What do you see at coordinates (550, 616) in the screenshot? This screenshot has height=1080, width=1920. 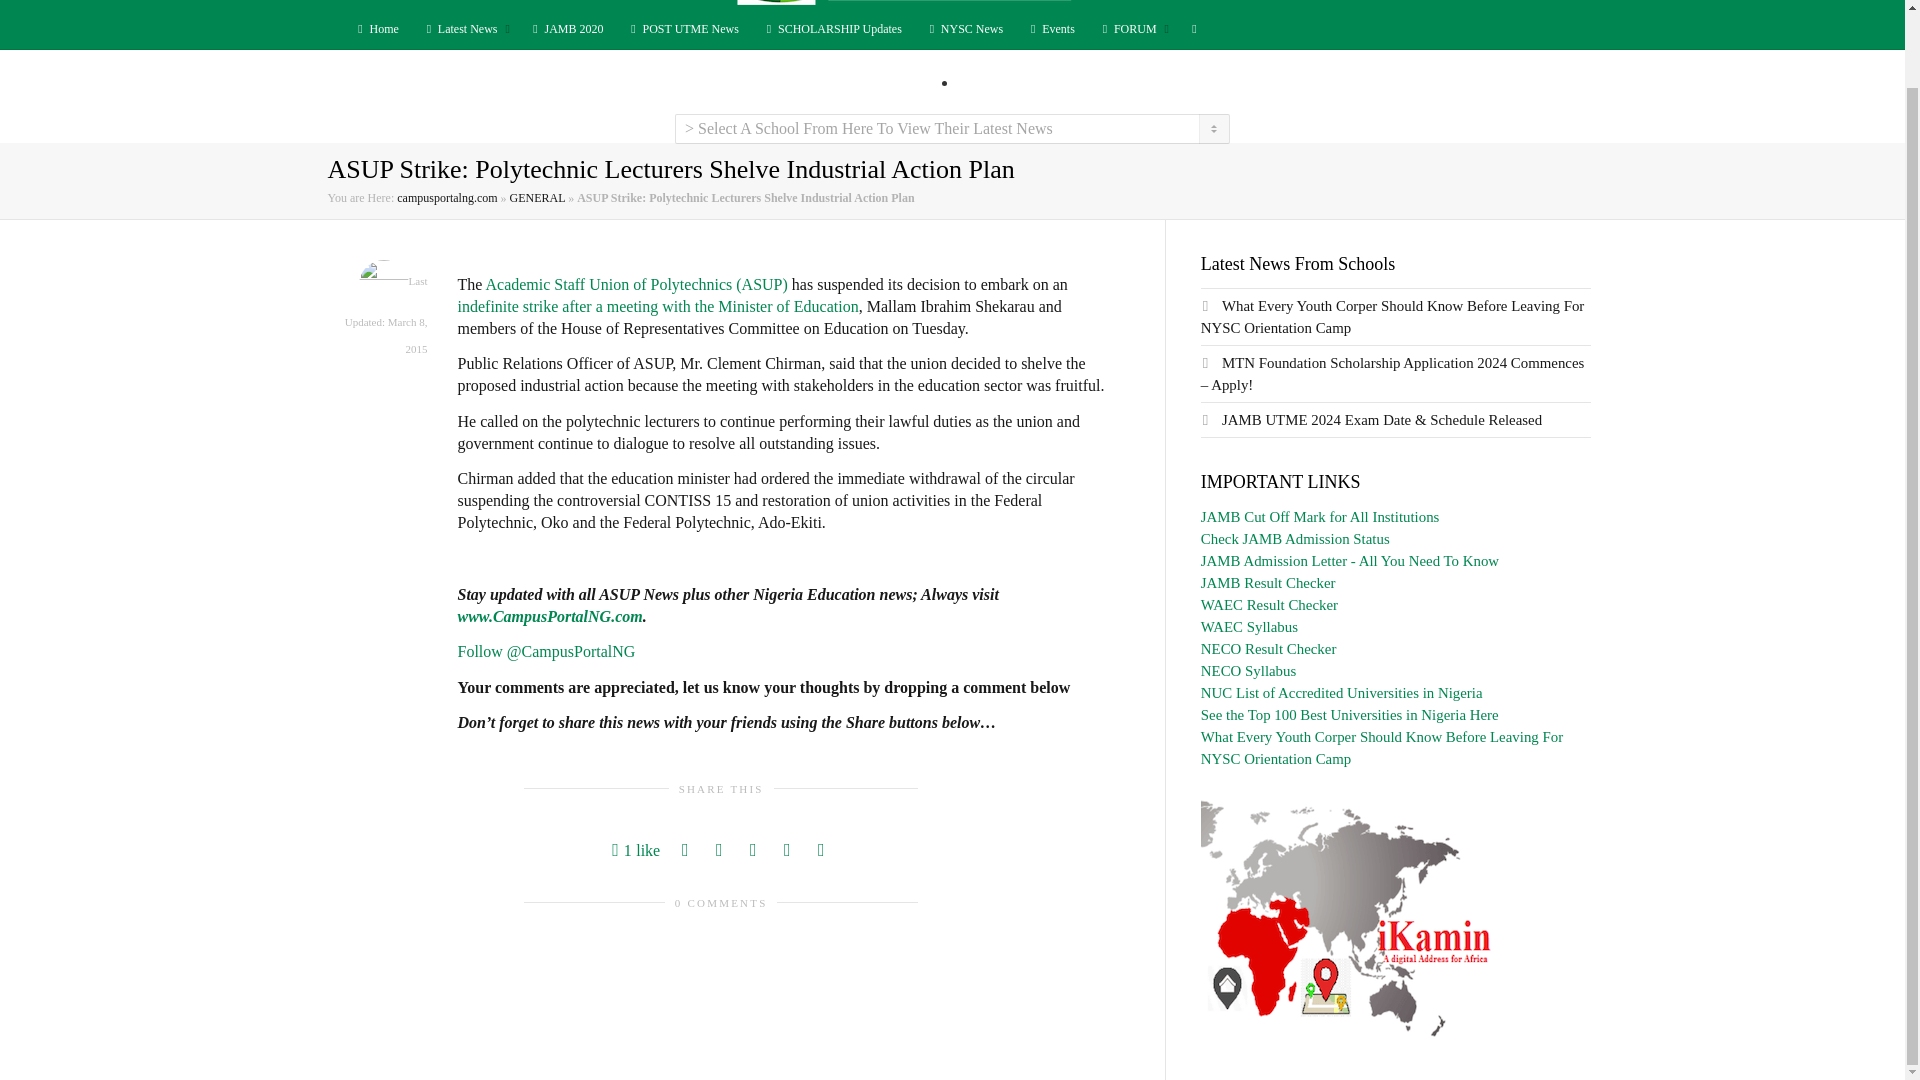 I see `www.CampusPortalNG.com` at bounding box center [550, 616].